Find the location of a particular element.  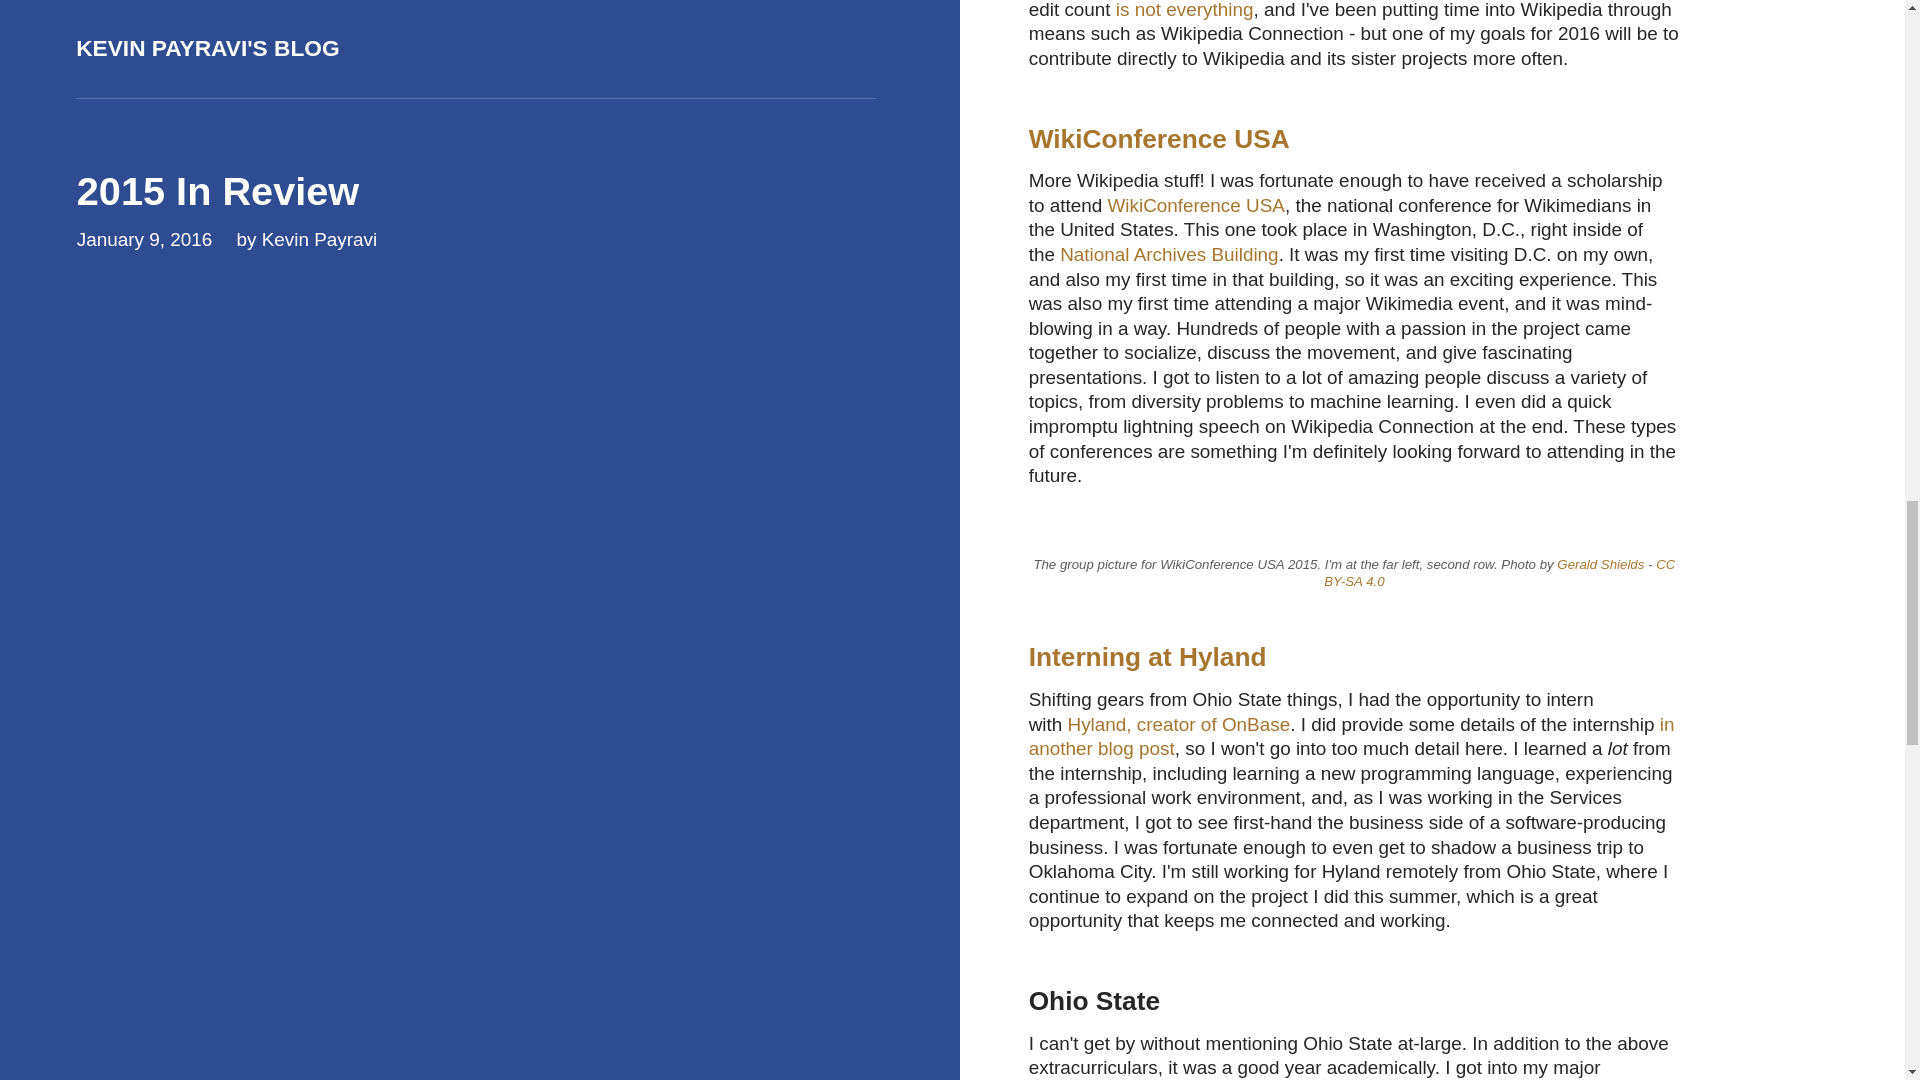

WikiConference USA is located at coordinates (1196, 206).